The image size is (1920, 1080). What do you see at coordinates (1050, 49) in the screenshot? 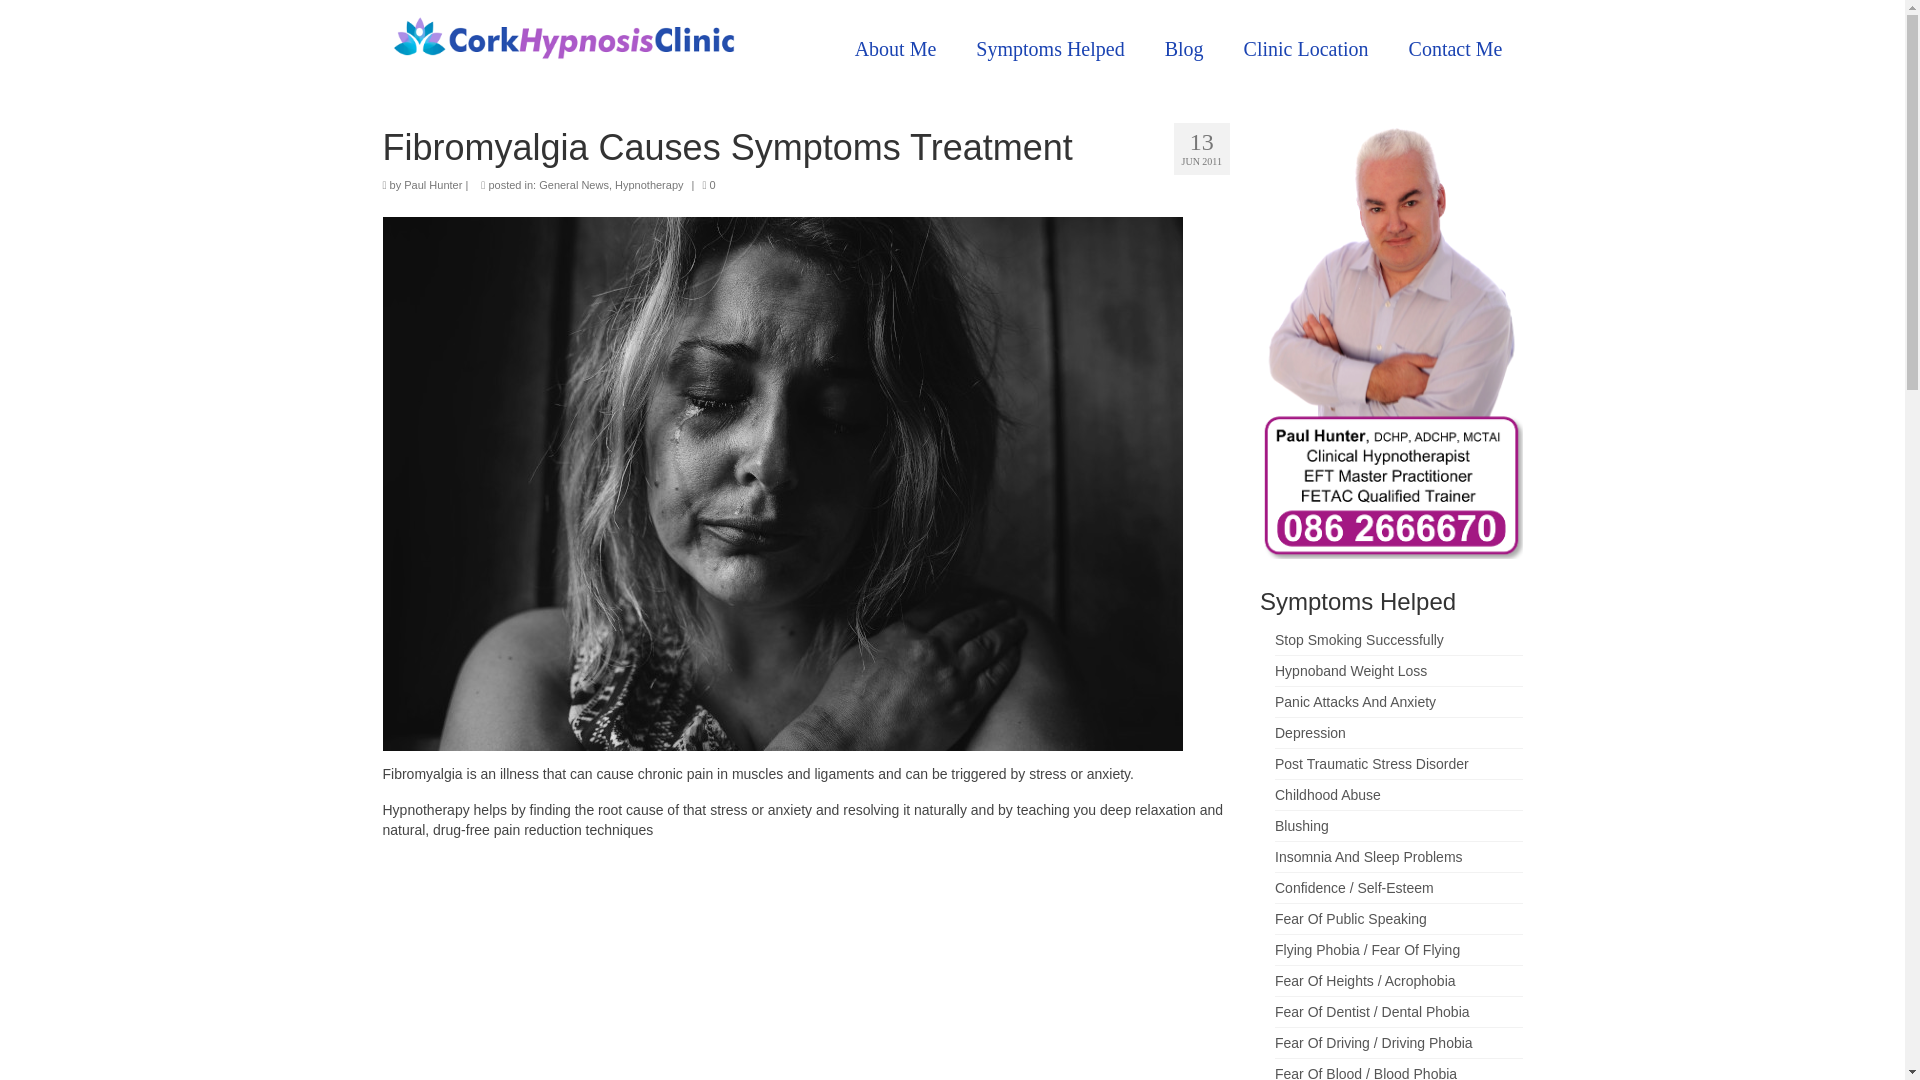
I see `Symptoms Helped` at bounding box center [1050, 49].